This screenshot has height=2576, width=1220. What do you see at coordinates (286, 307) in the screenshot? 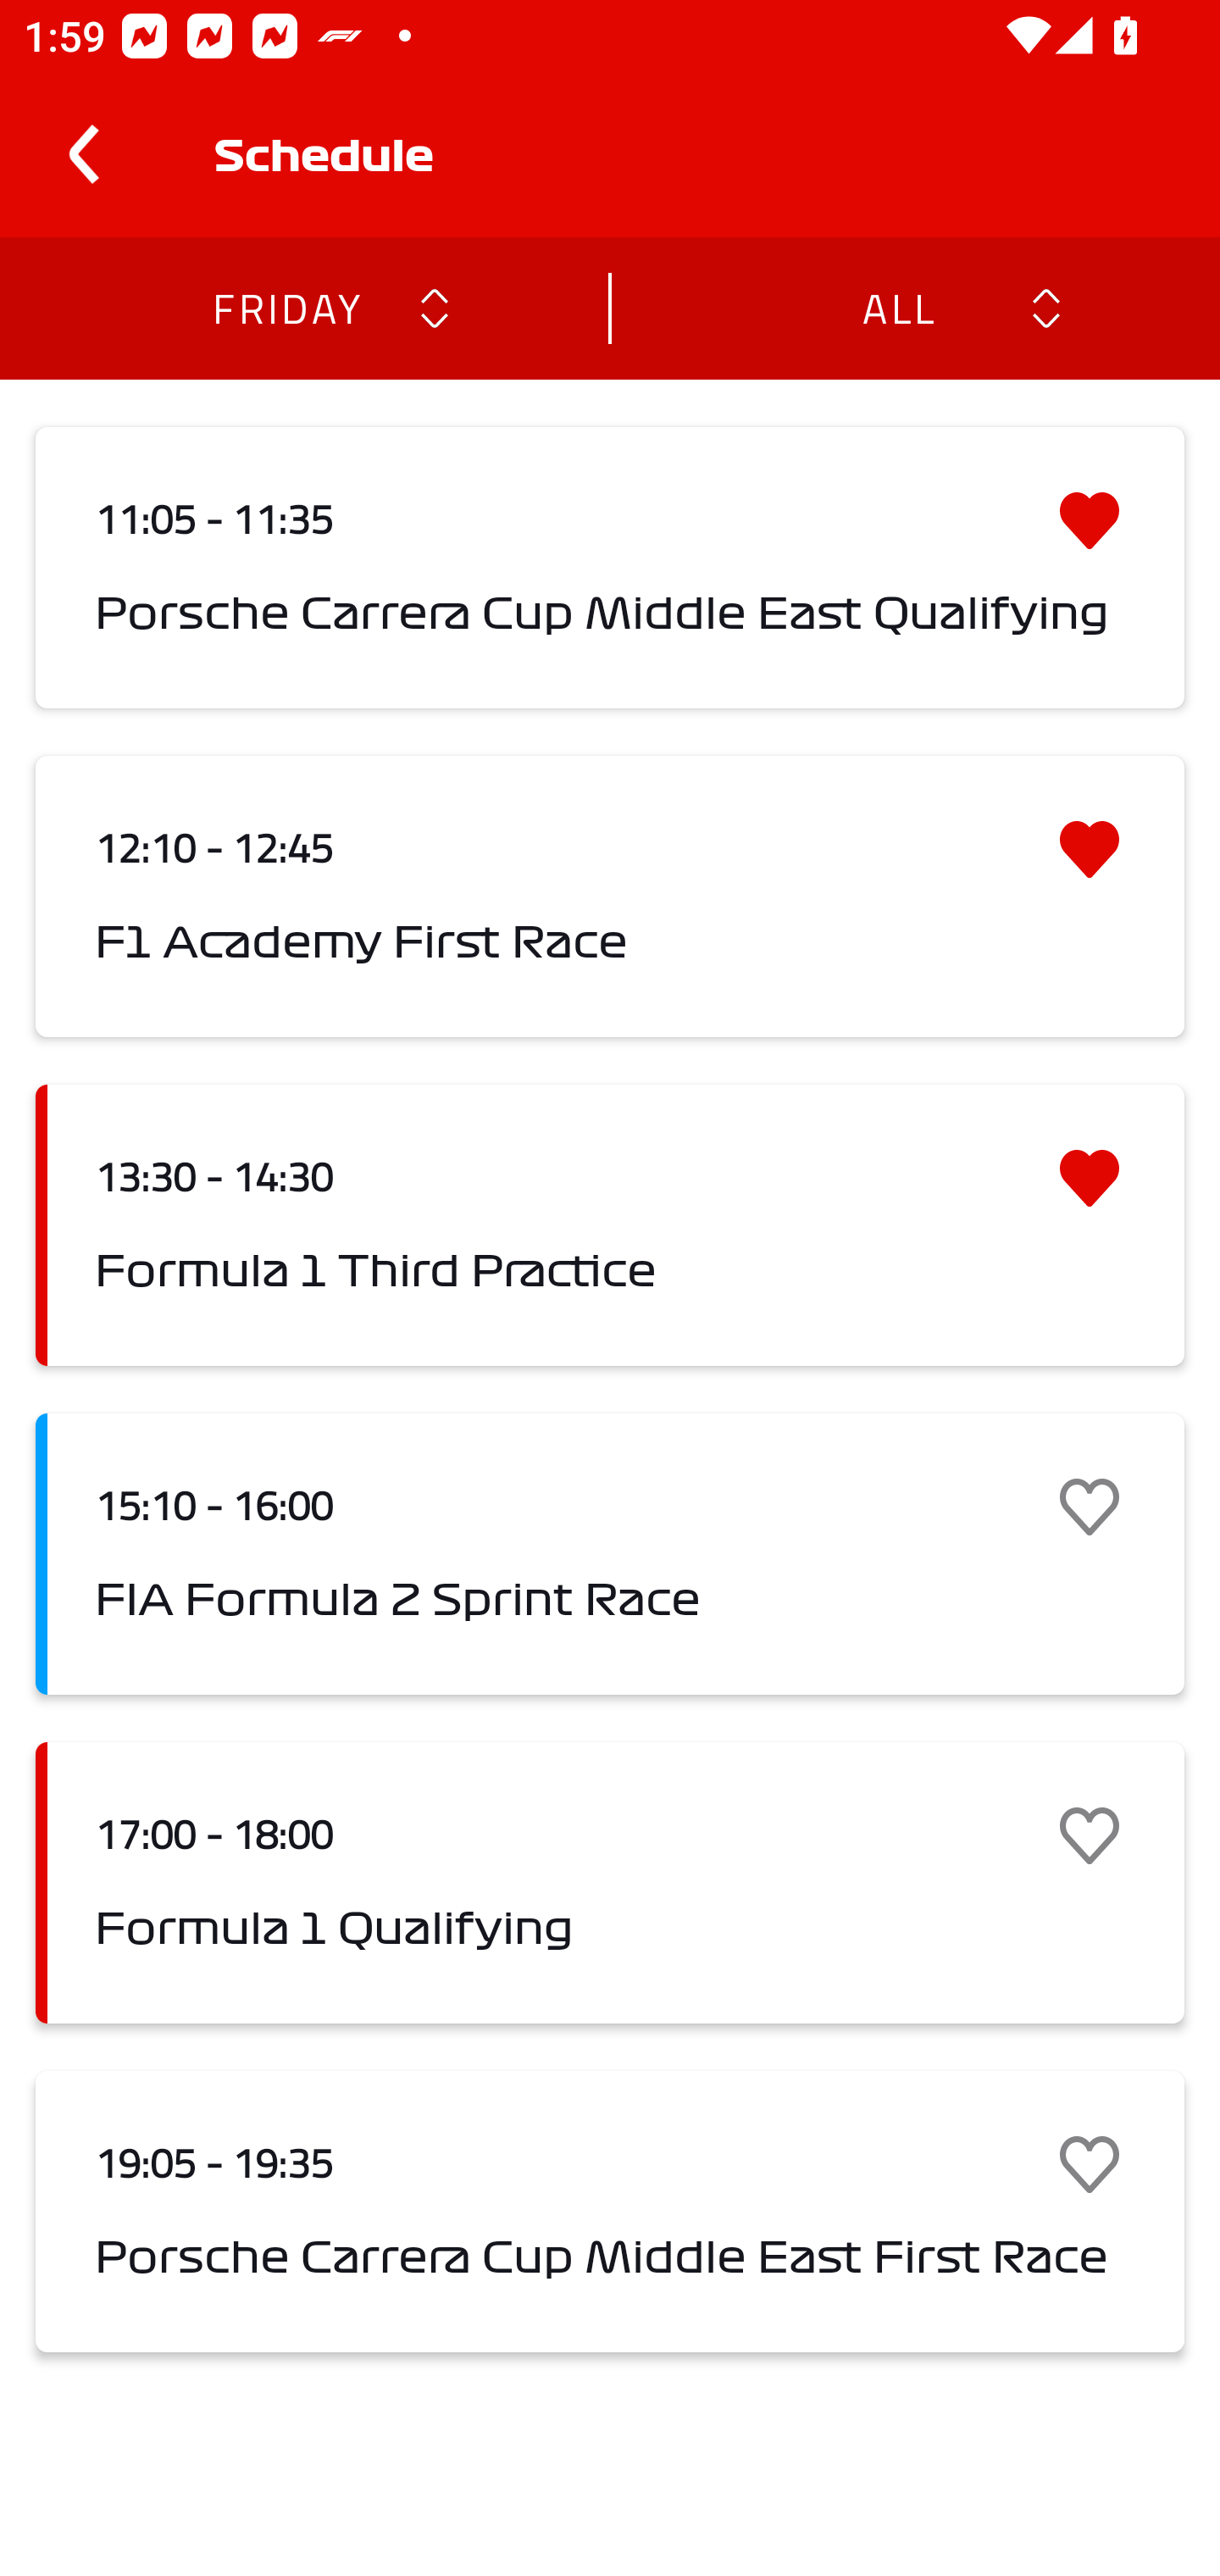
I see `FRIDAY` at bounding box center [286, 307].